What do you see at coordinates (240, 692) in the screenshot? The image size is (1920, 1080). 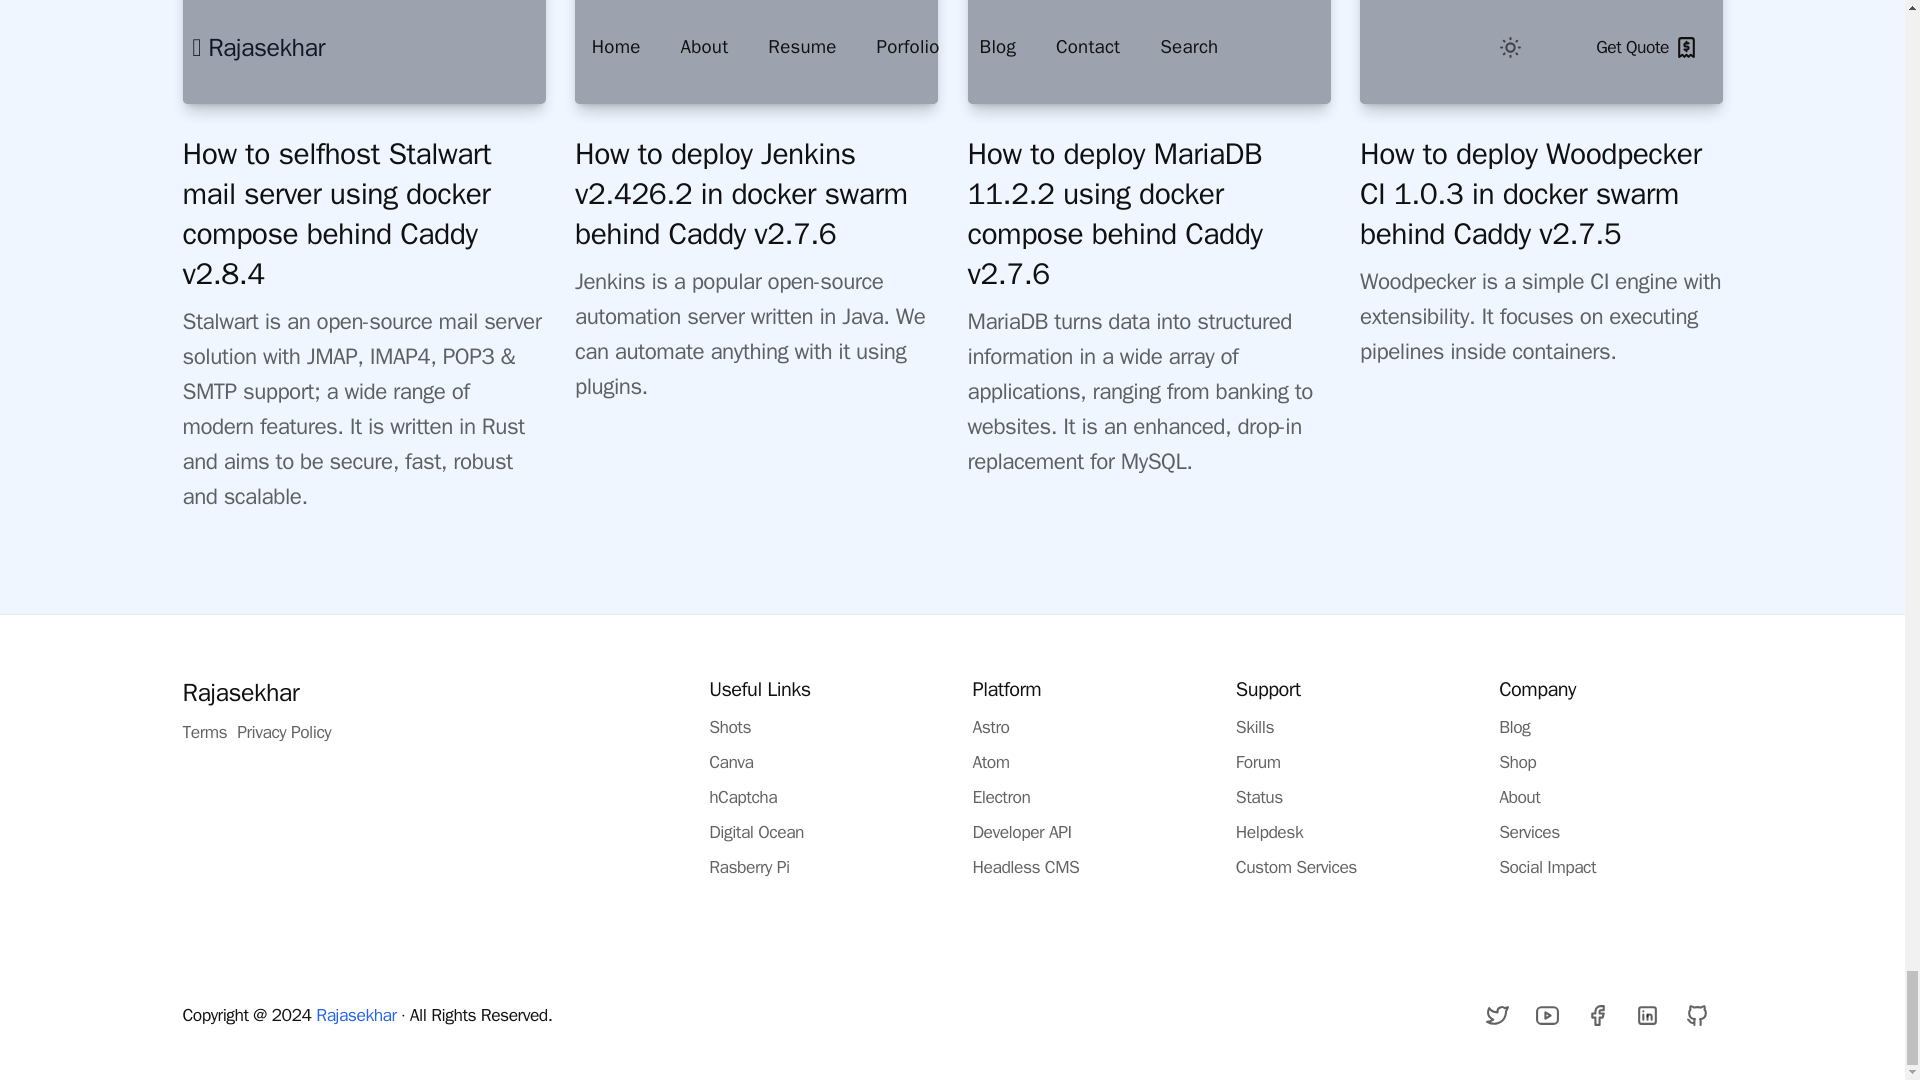 I see `Rajasekhar` at bounding box center [240, 692].